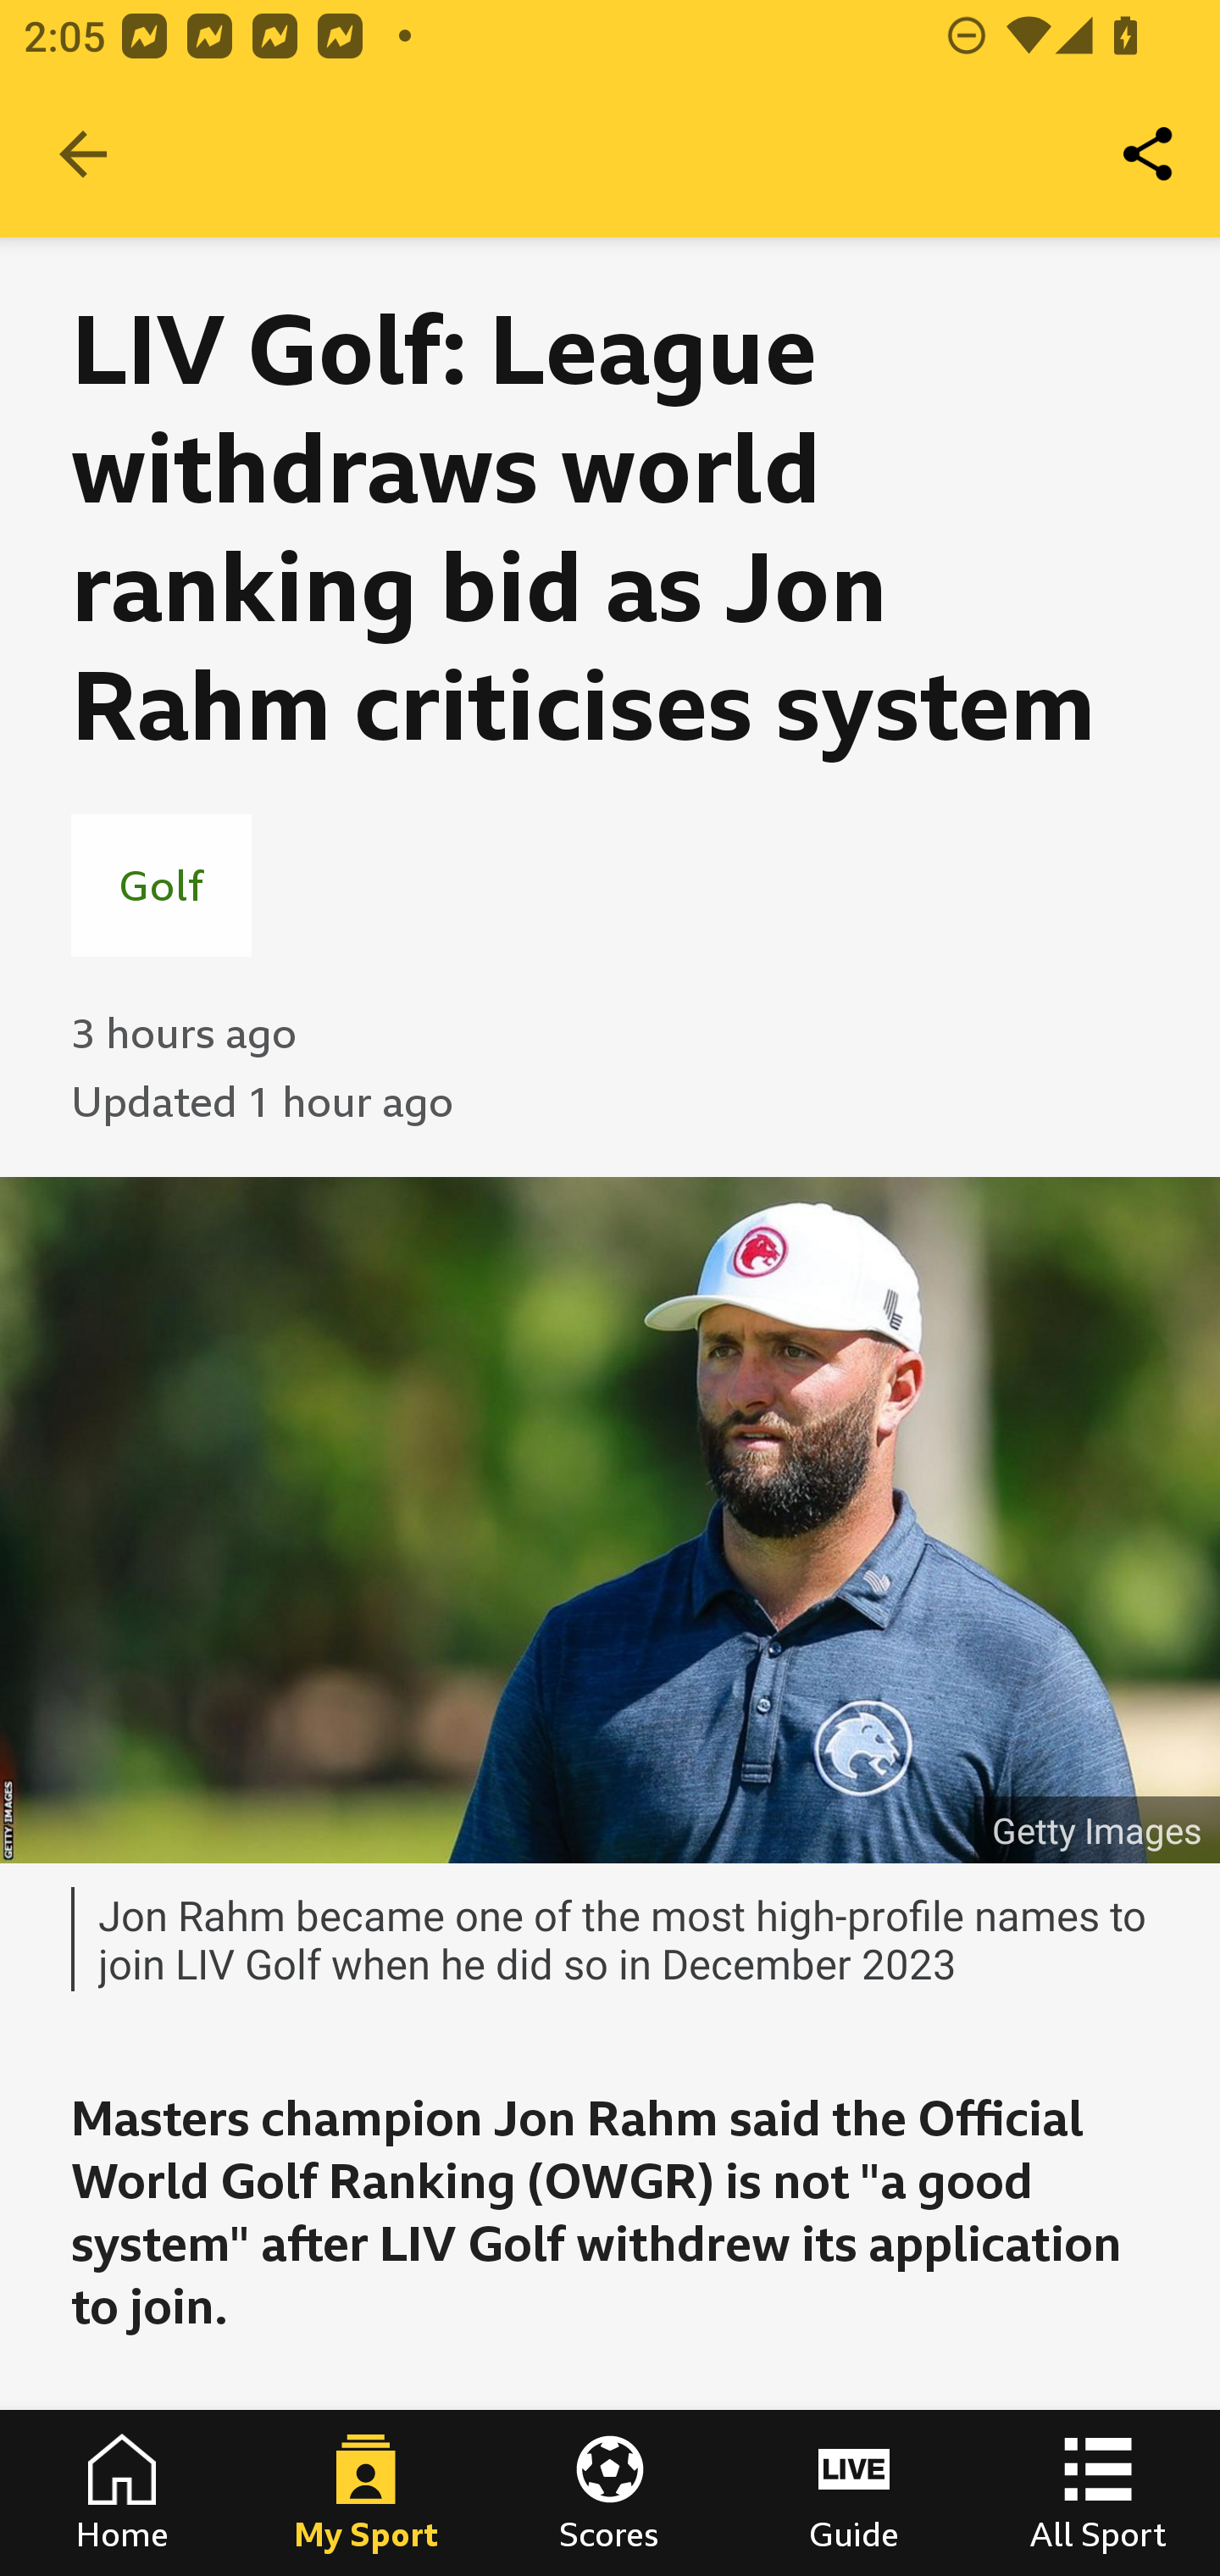  Describe the element at coordinates (1098, 2493) in the screenshot. I see `All Sport` at that location.